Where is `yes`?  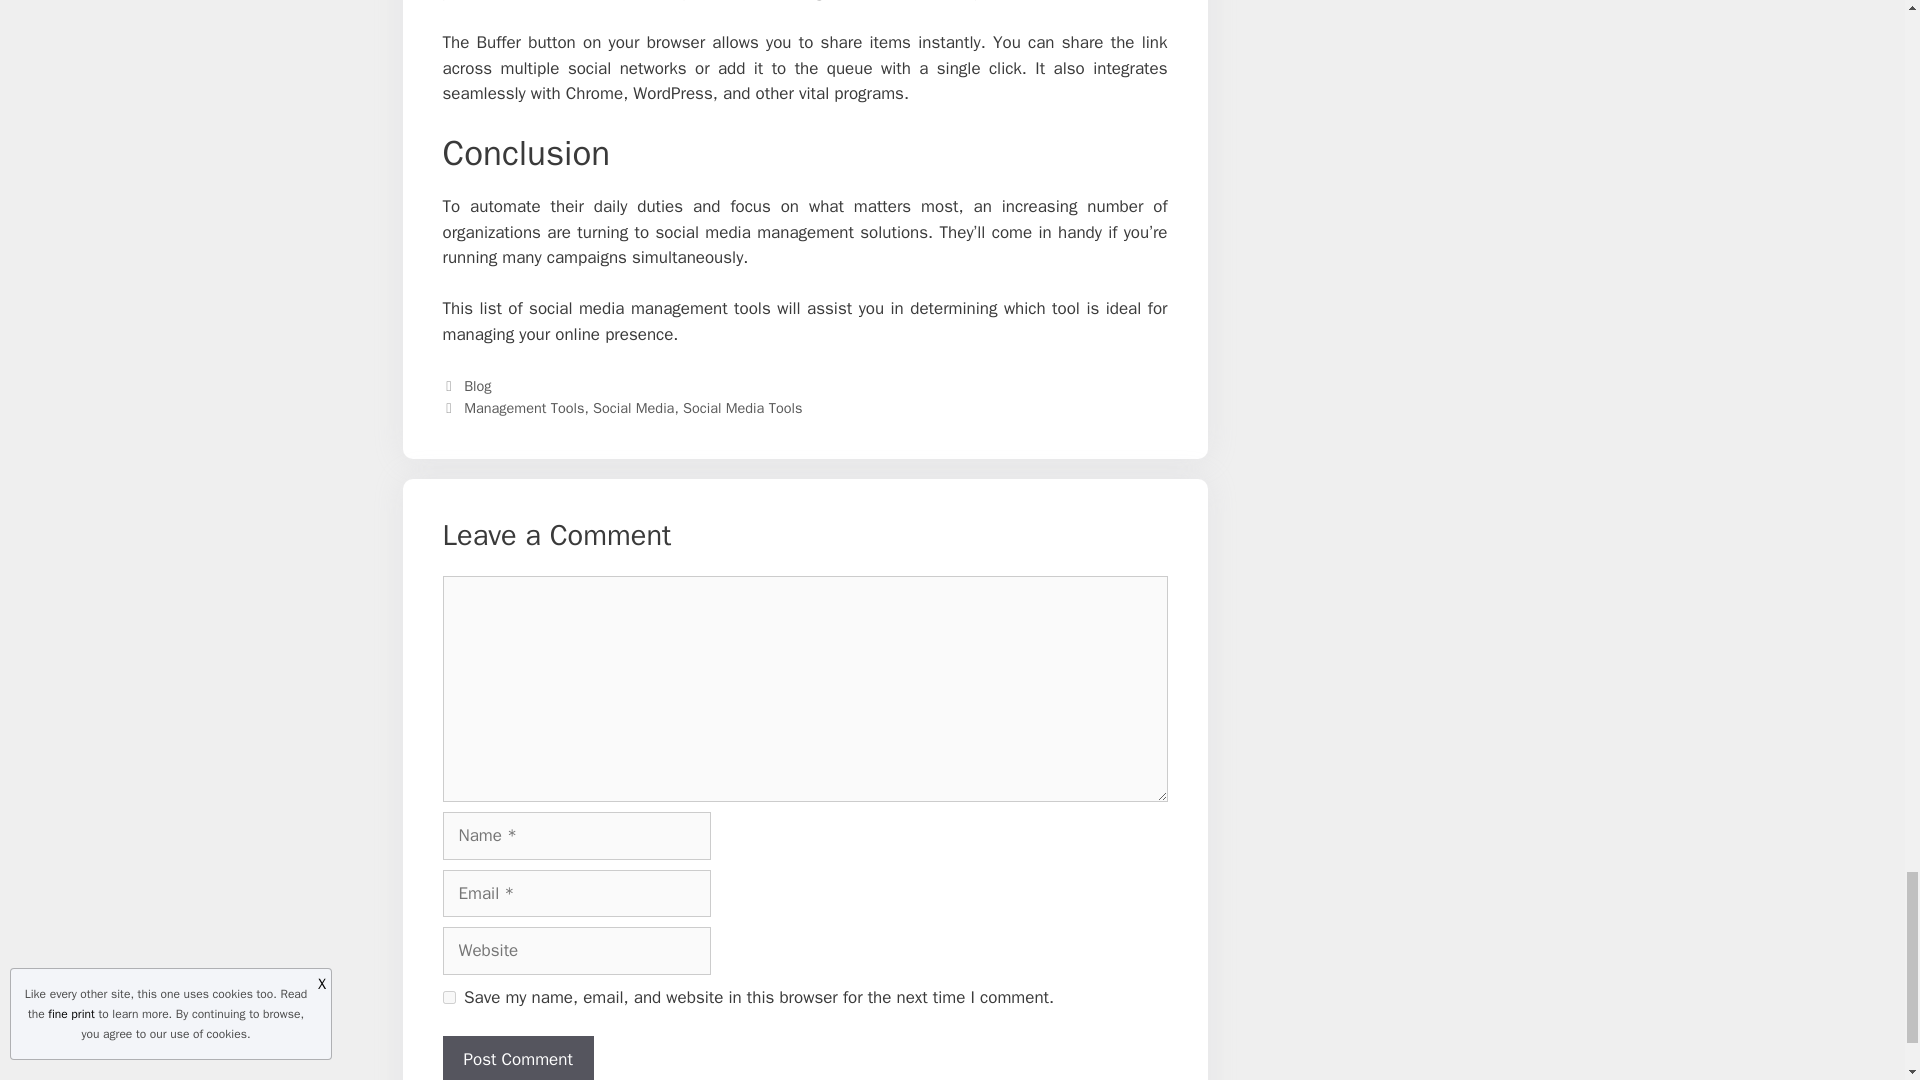
yes is located at coordinates (448, 998).